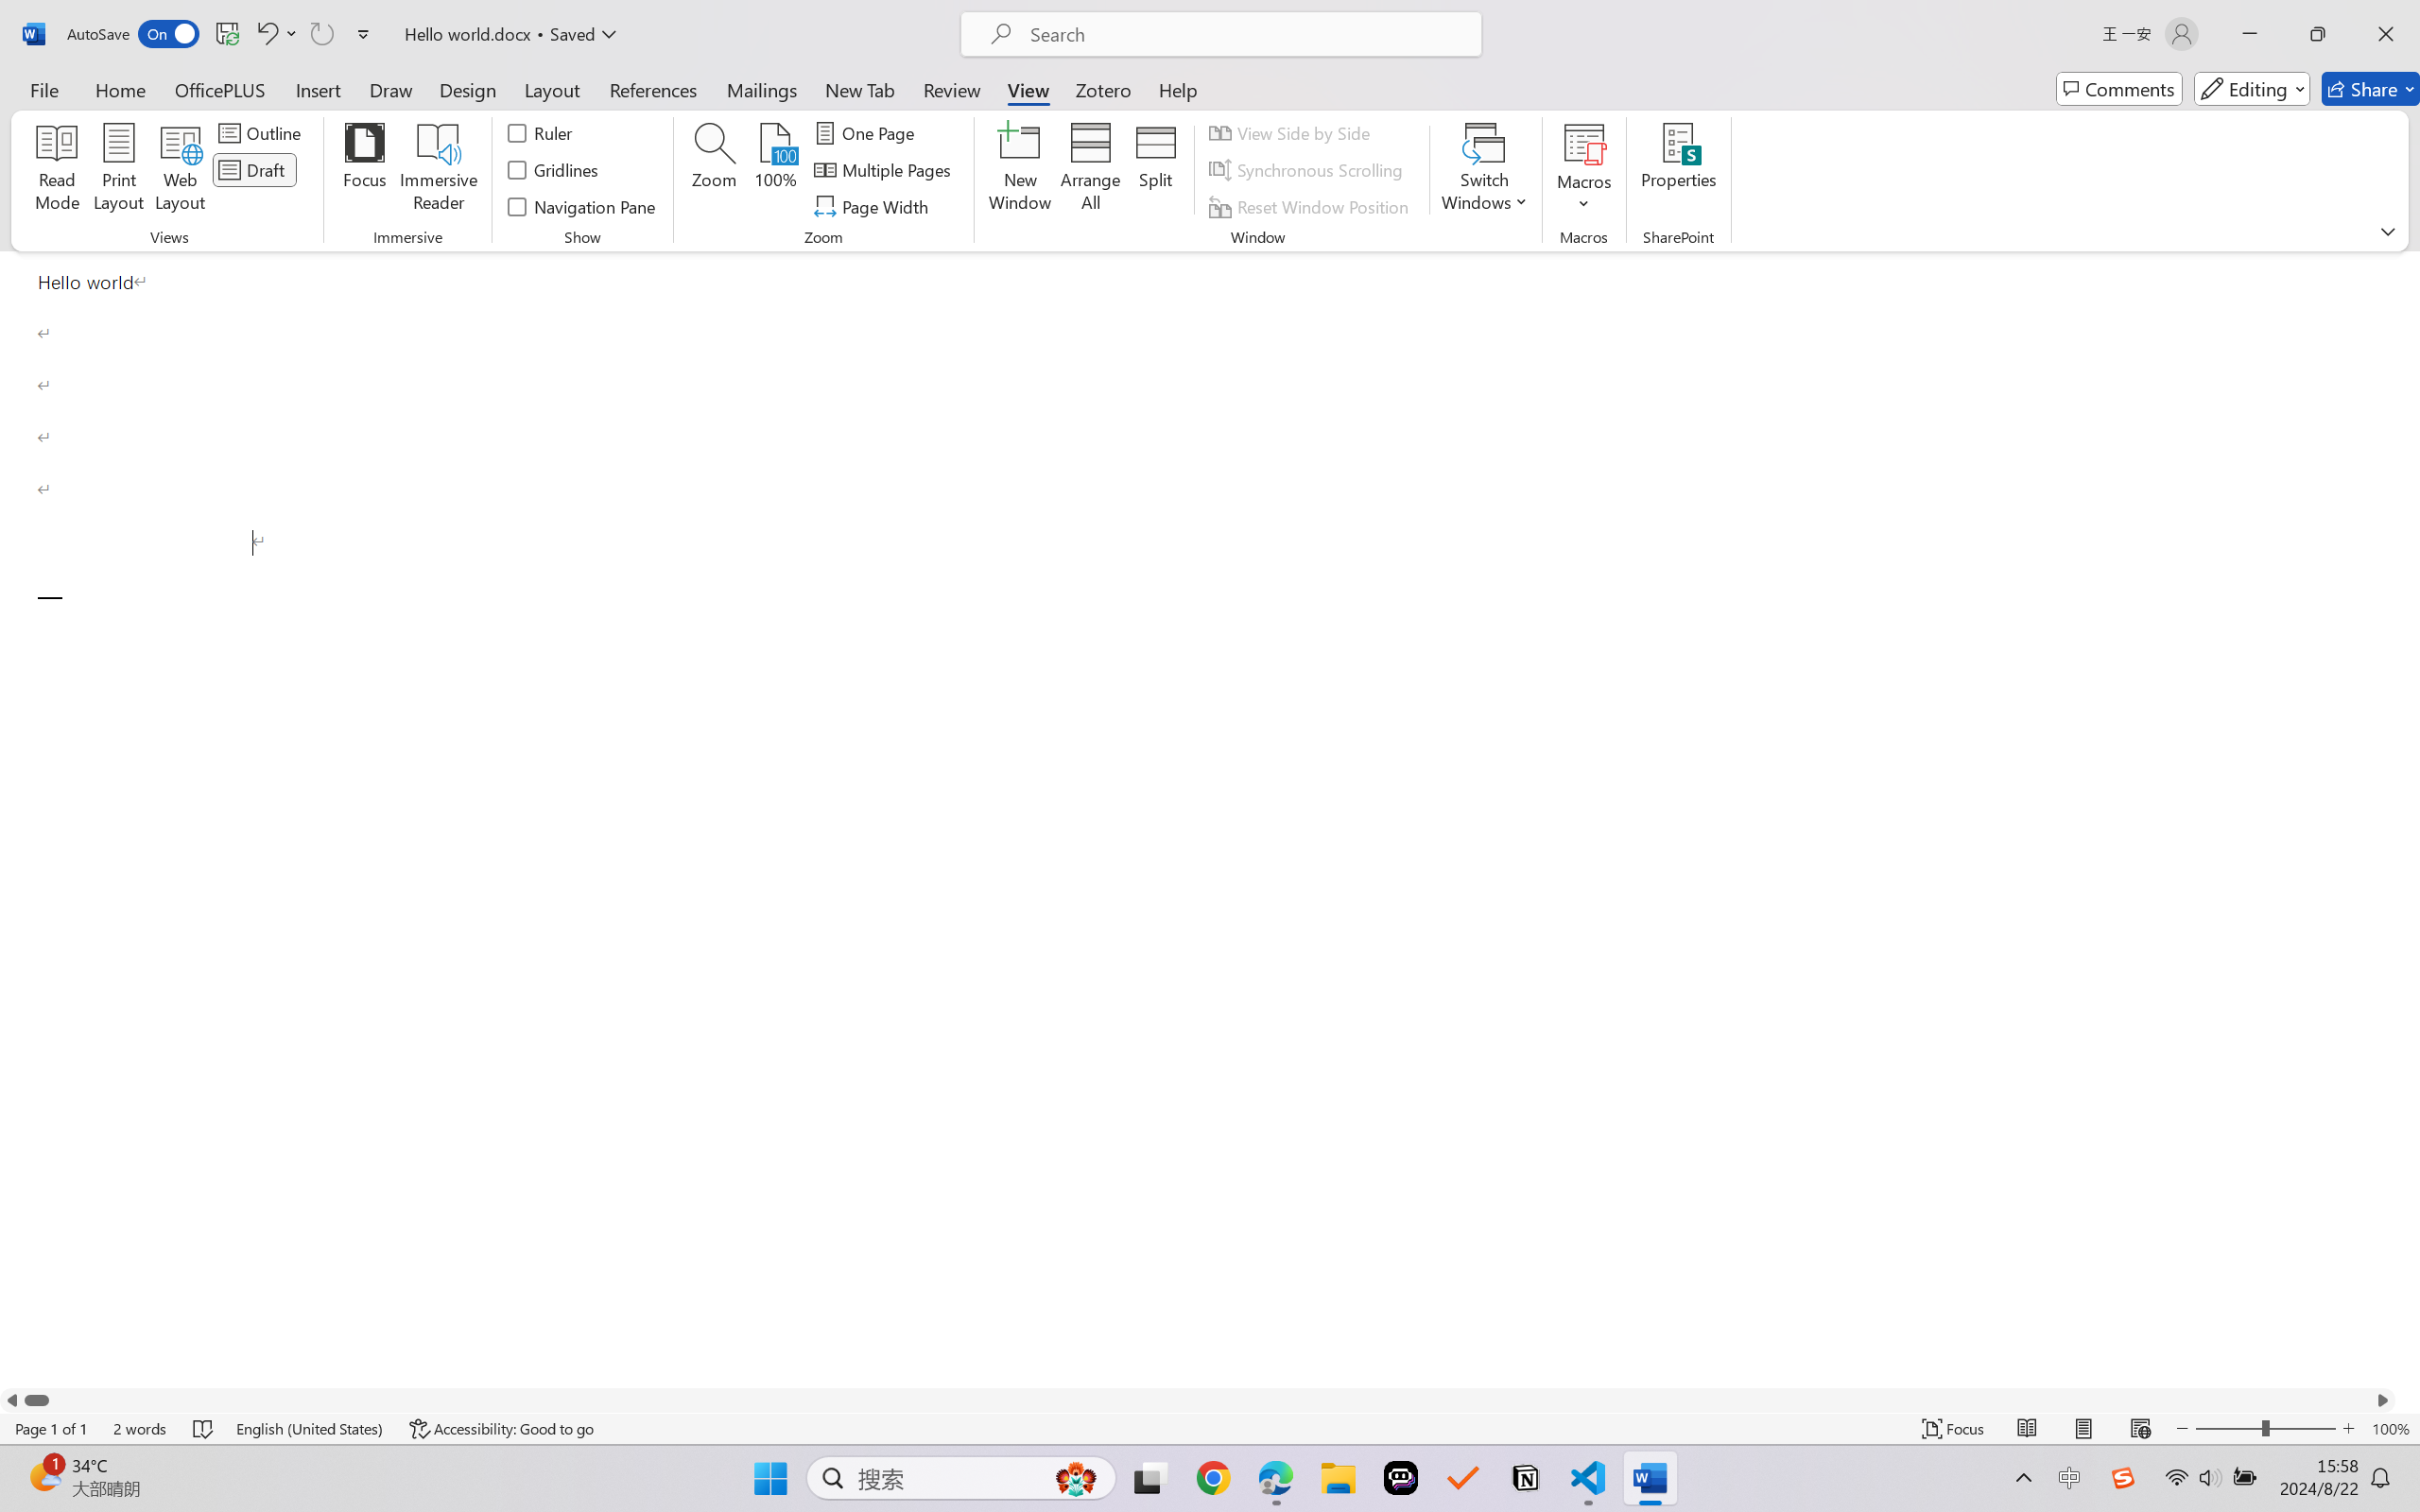  Describe the element at coordinates (1089, 170) in the screenshot. I see `Arrange All` at that location.